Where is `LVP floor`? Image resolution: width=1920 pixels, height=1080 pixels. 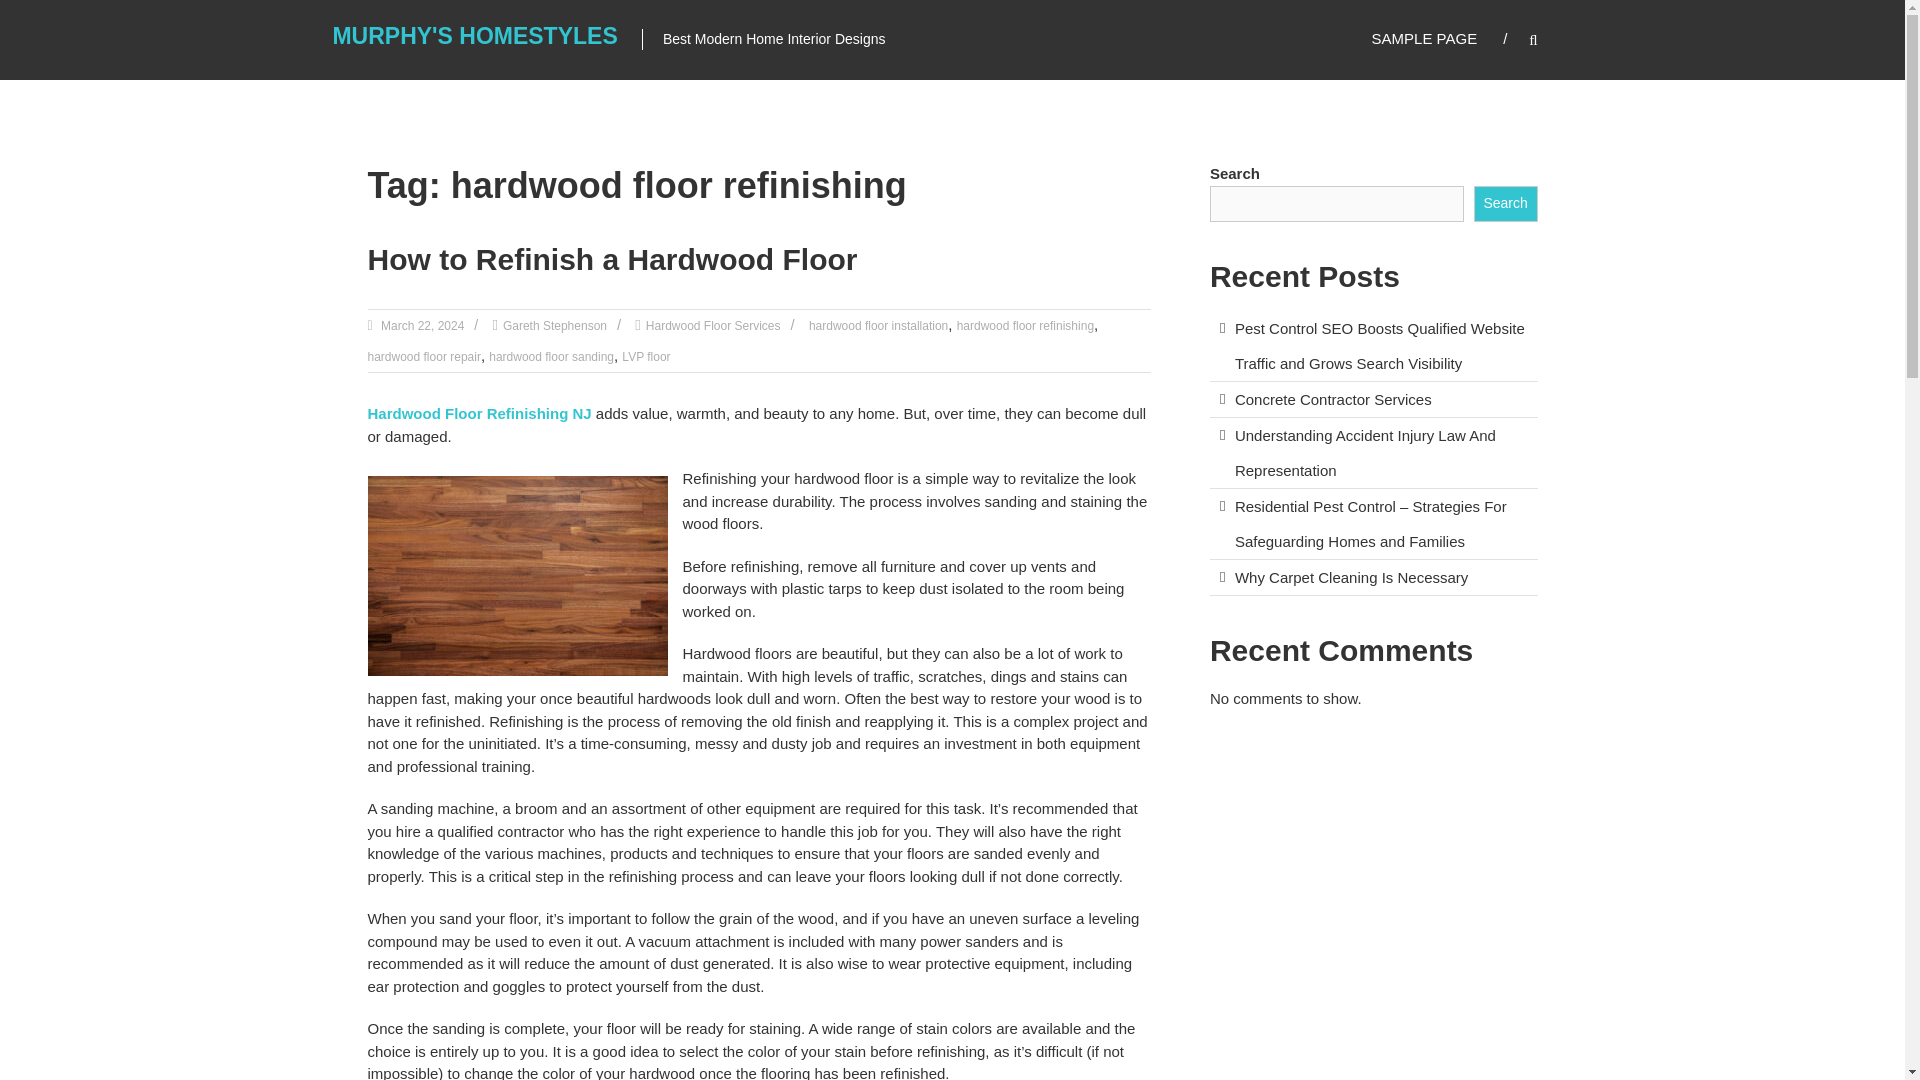
LVP floor is located at coordinates (646, 356).